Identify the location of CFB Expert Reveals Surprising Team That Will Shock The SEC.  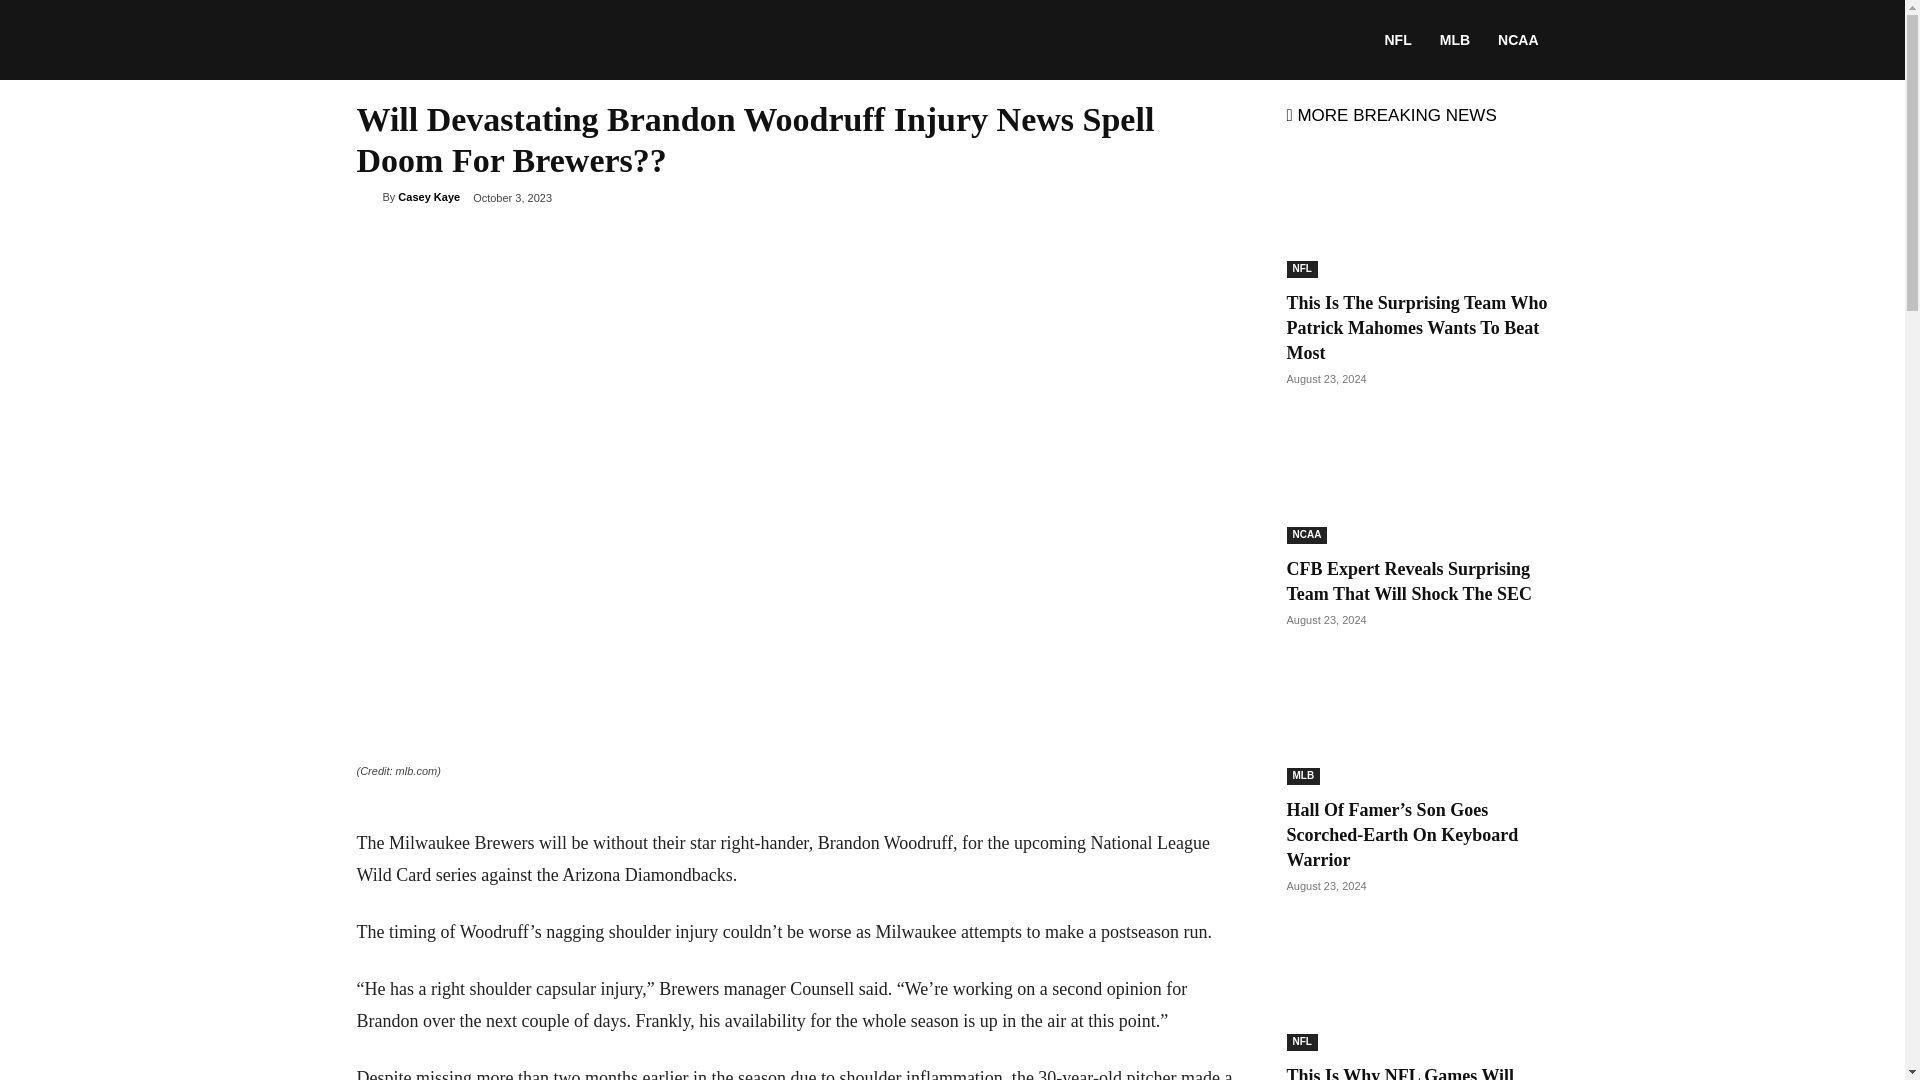
(1409, 581).